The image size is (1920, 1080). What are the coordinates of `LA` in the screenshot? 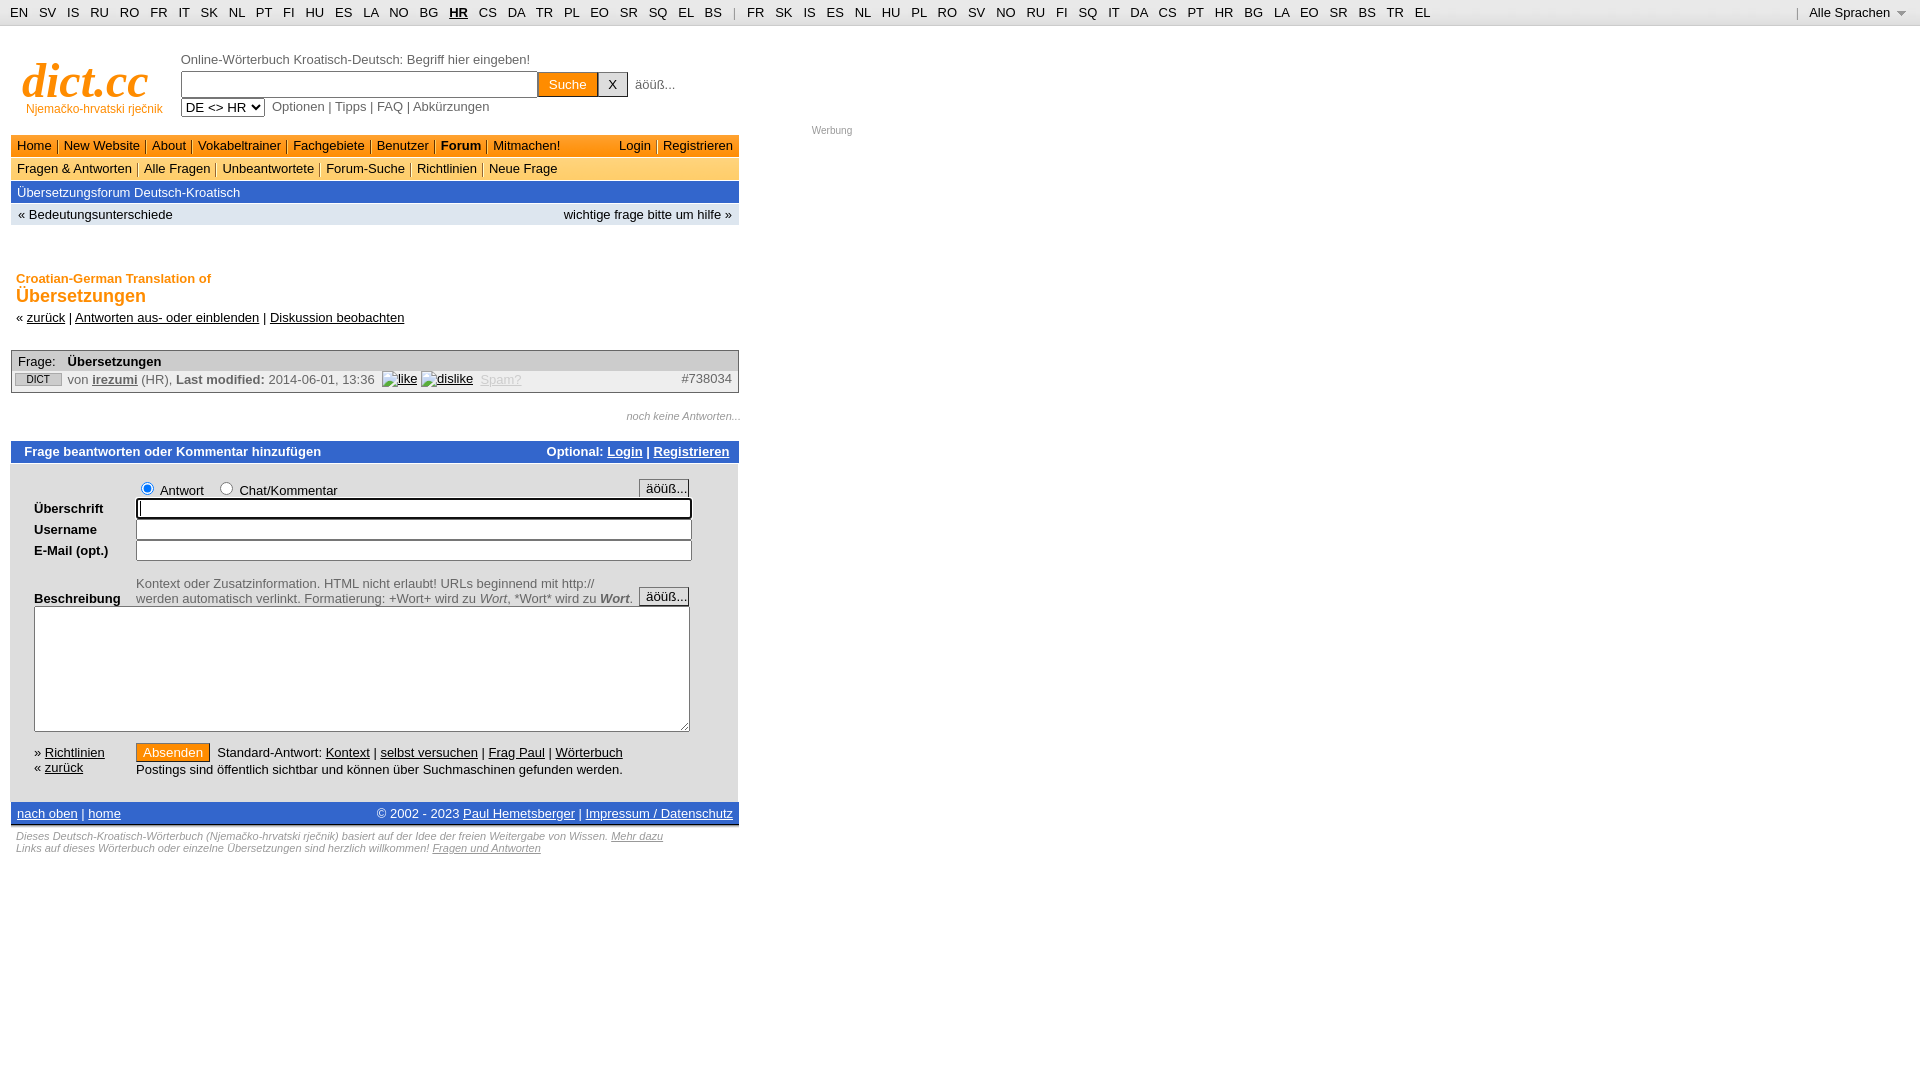 It's located at (1282, 12).